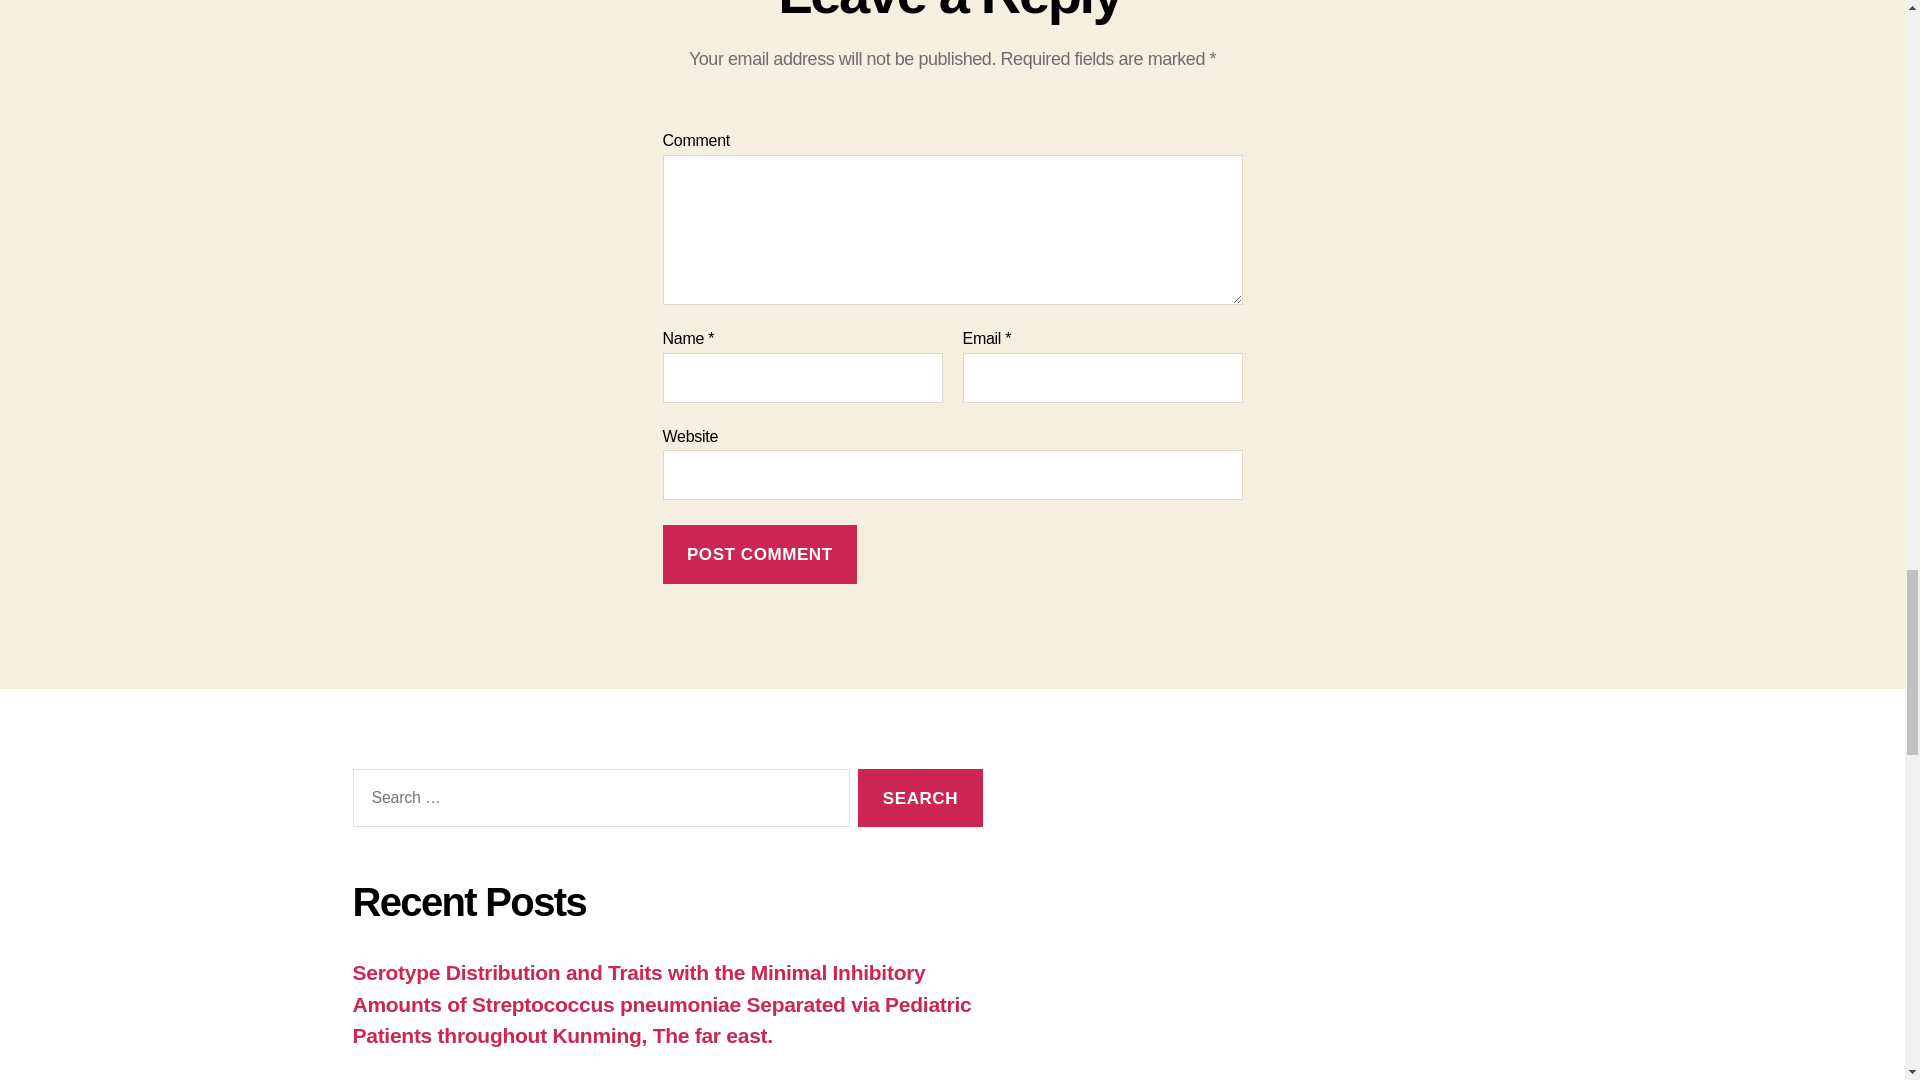  Describe the element at coordinates (920, 798) in the screenshot. I see `Search` at that location.